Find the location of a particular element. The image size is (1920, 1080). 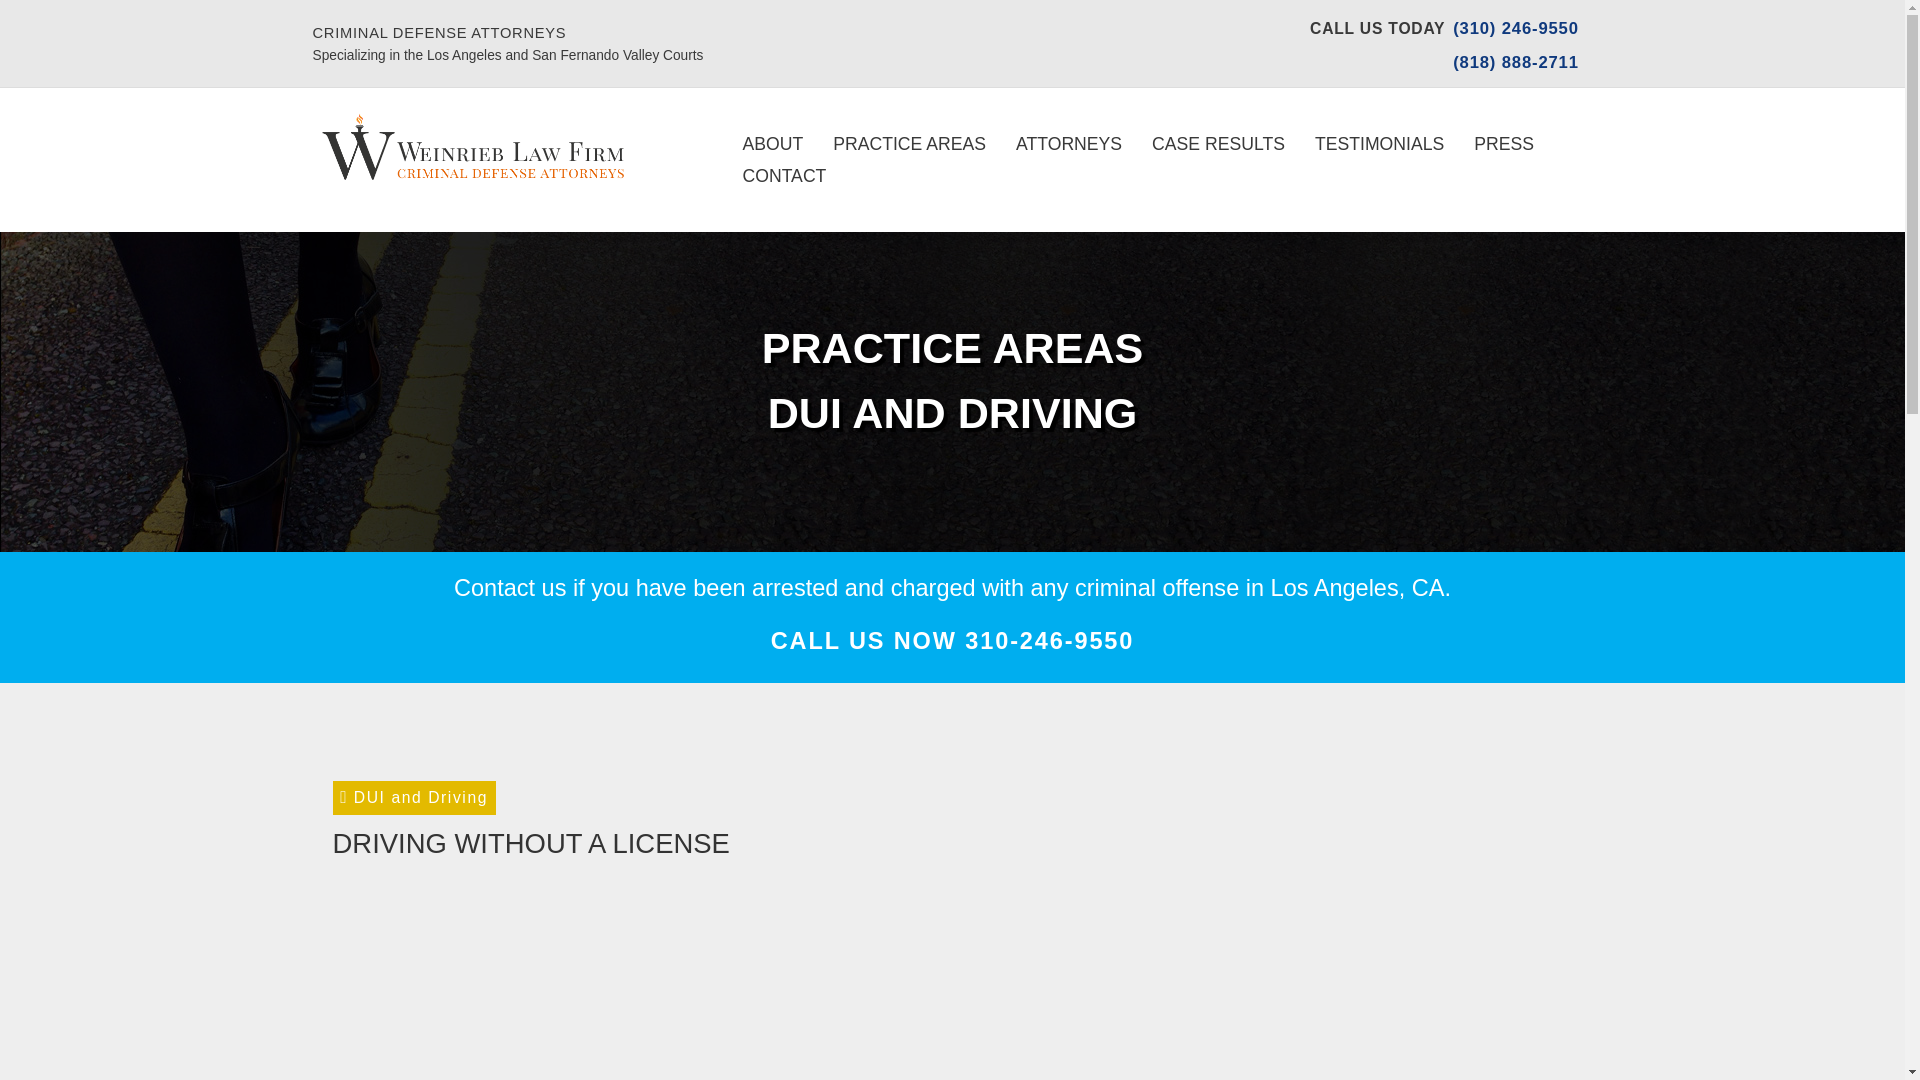

TESTIMONIALS is located at coordinates (1379, 144).